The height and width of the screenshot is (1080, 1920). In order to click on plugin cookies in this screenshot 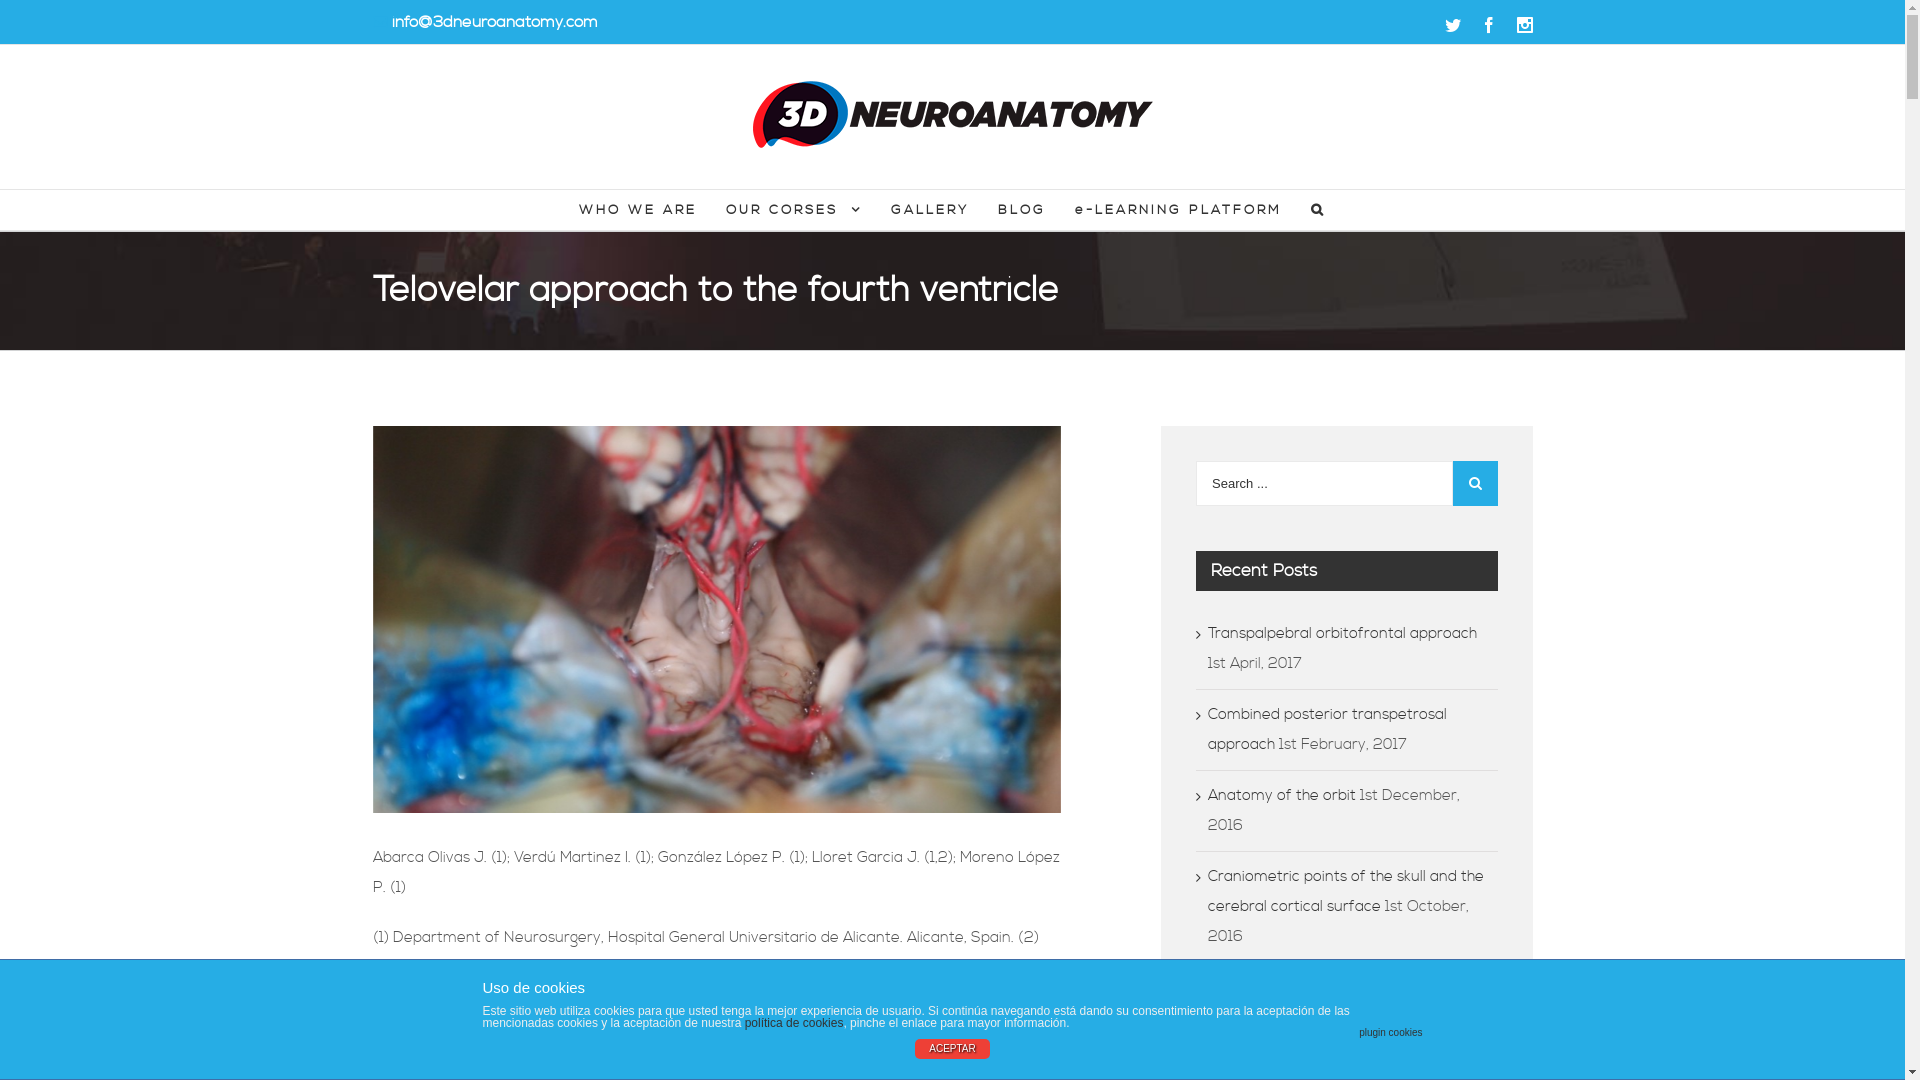, I will do `click(1390, 1033)`.